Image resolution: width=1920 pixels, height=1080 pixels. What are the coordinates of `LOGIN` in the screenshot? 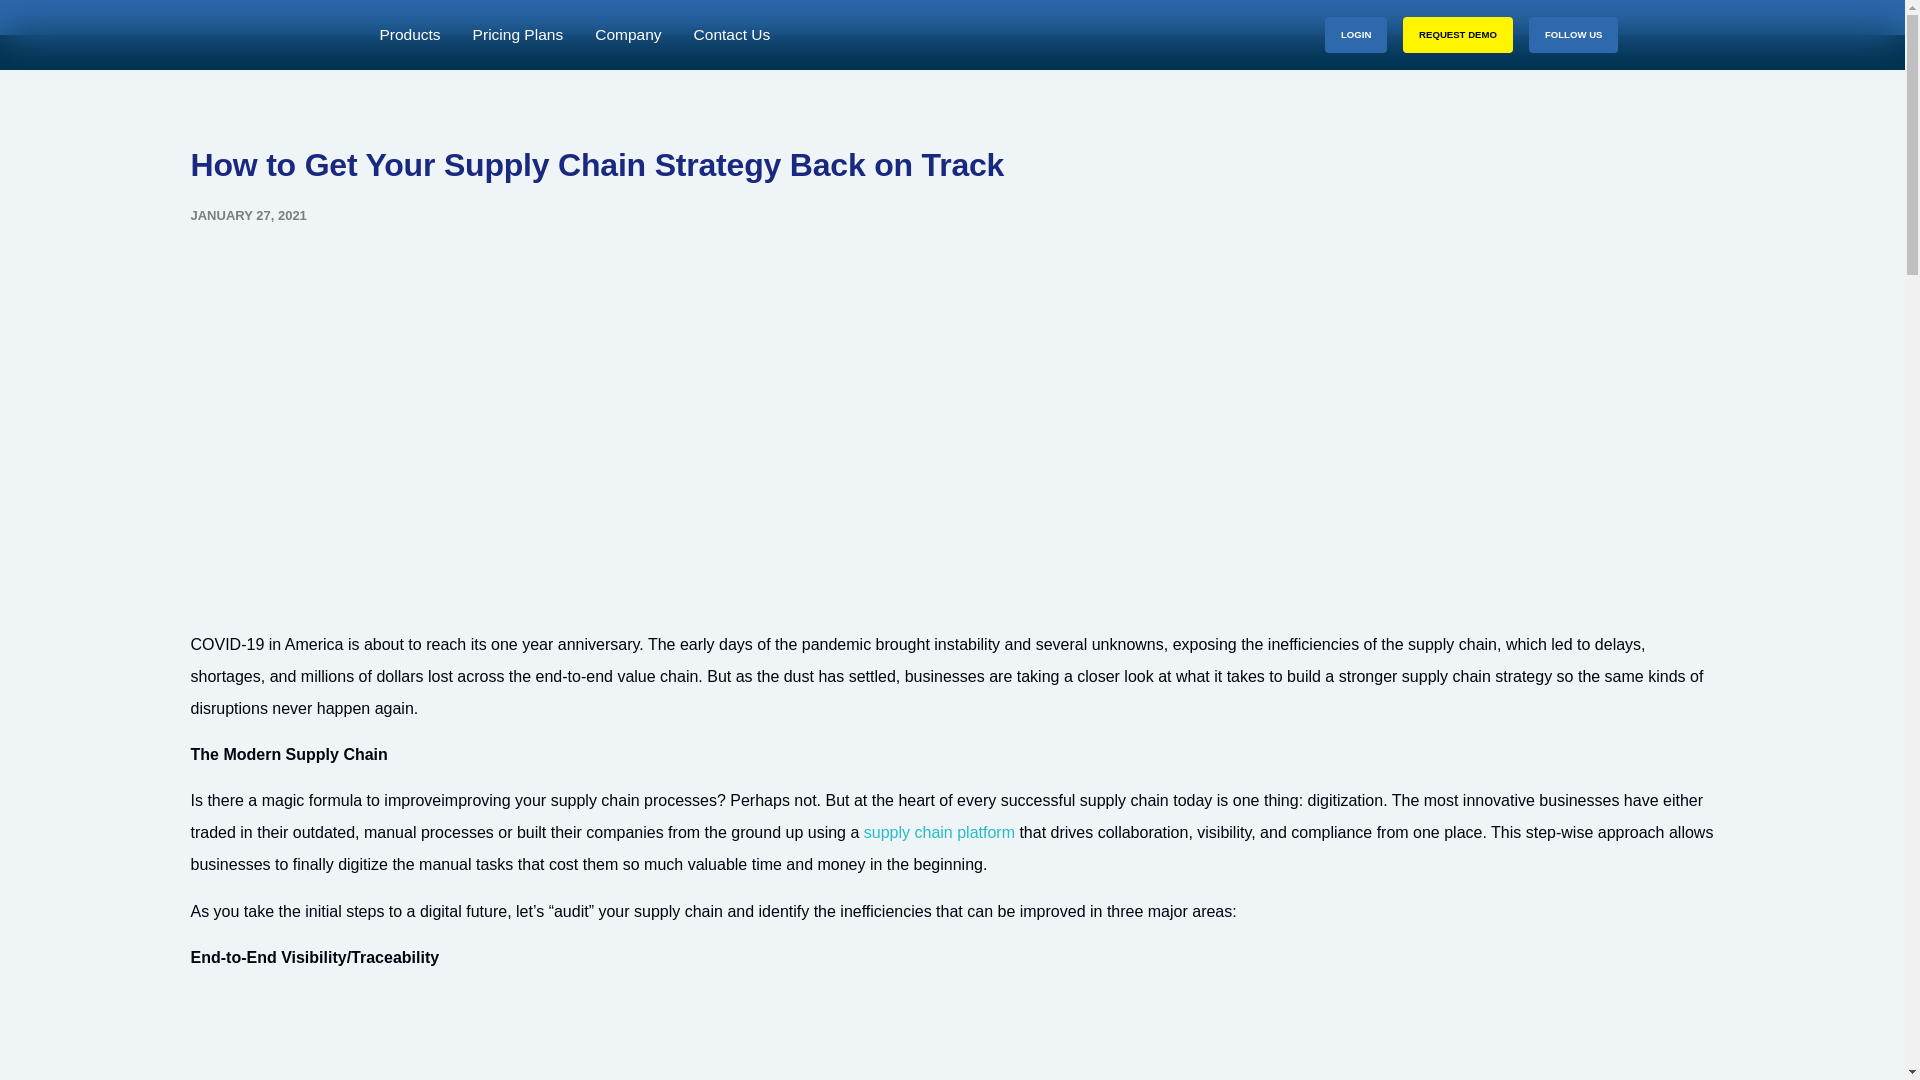 It's located at (1355, 34).